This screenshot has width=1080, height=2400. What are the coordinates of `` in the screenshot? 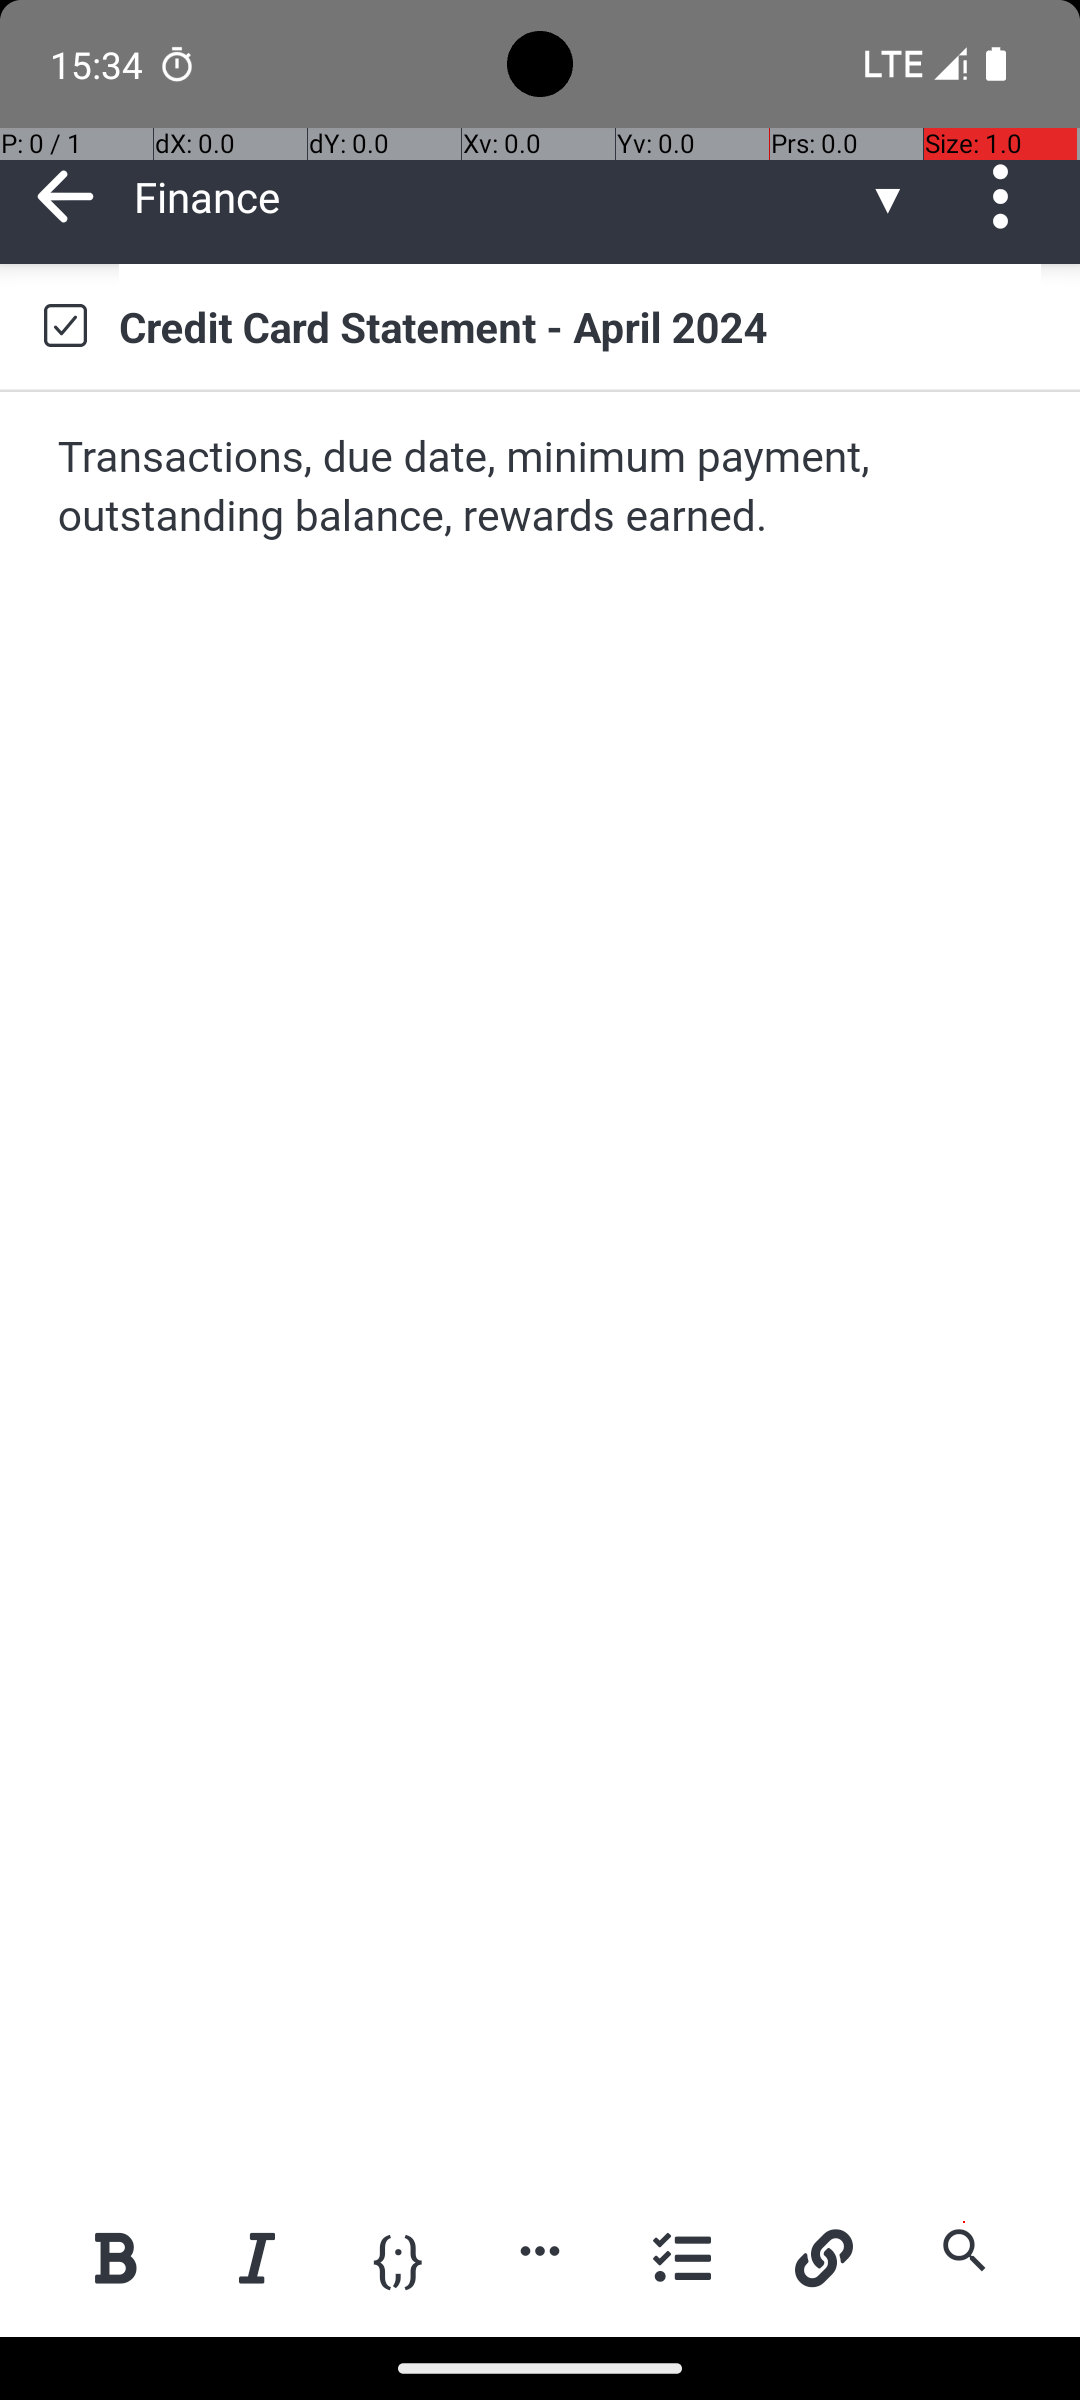 It's located at (65, 326).